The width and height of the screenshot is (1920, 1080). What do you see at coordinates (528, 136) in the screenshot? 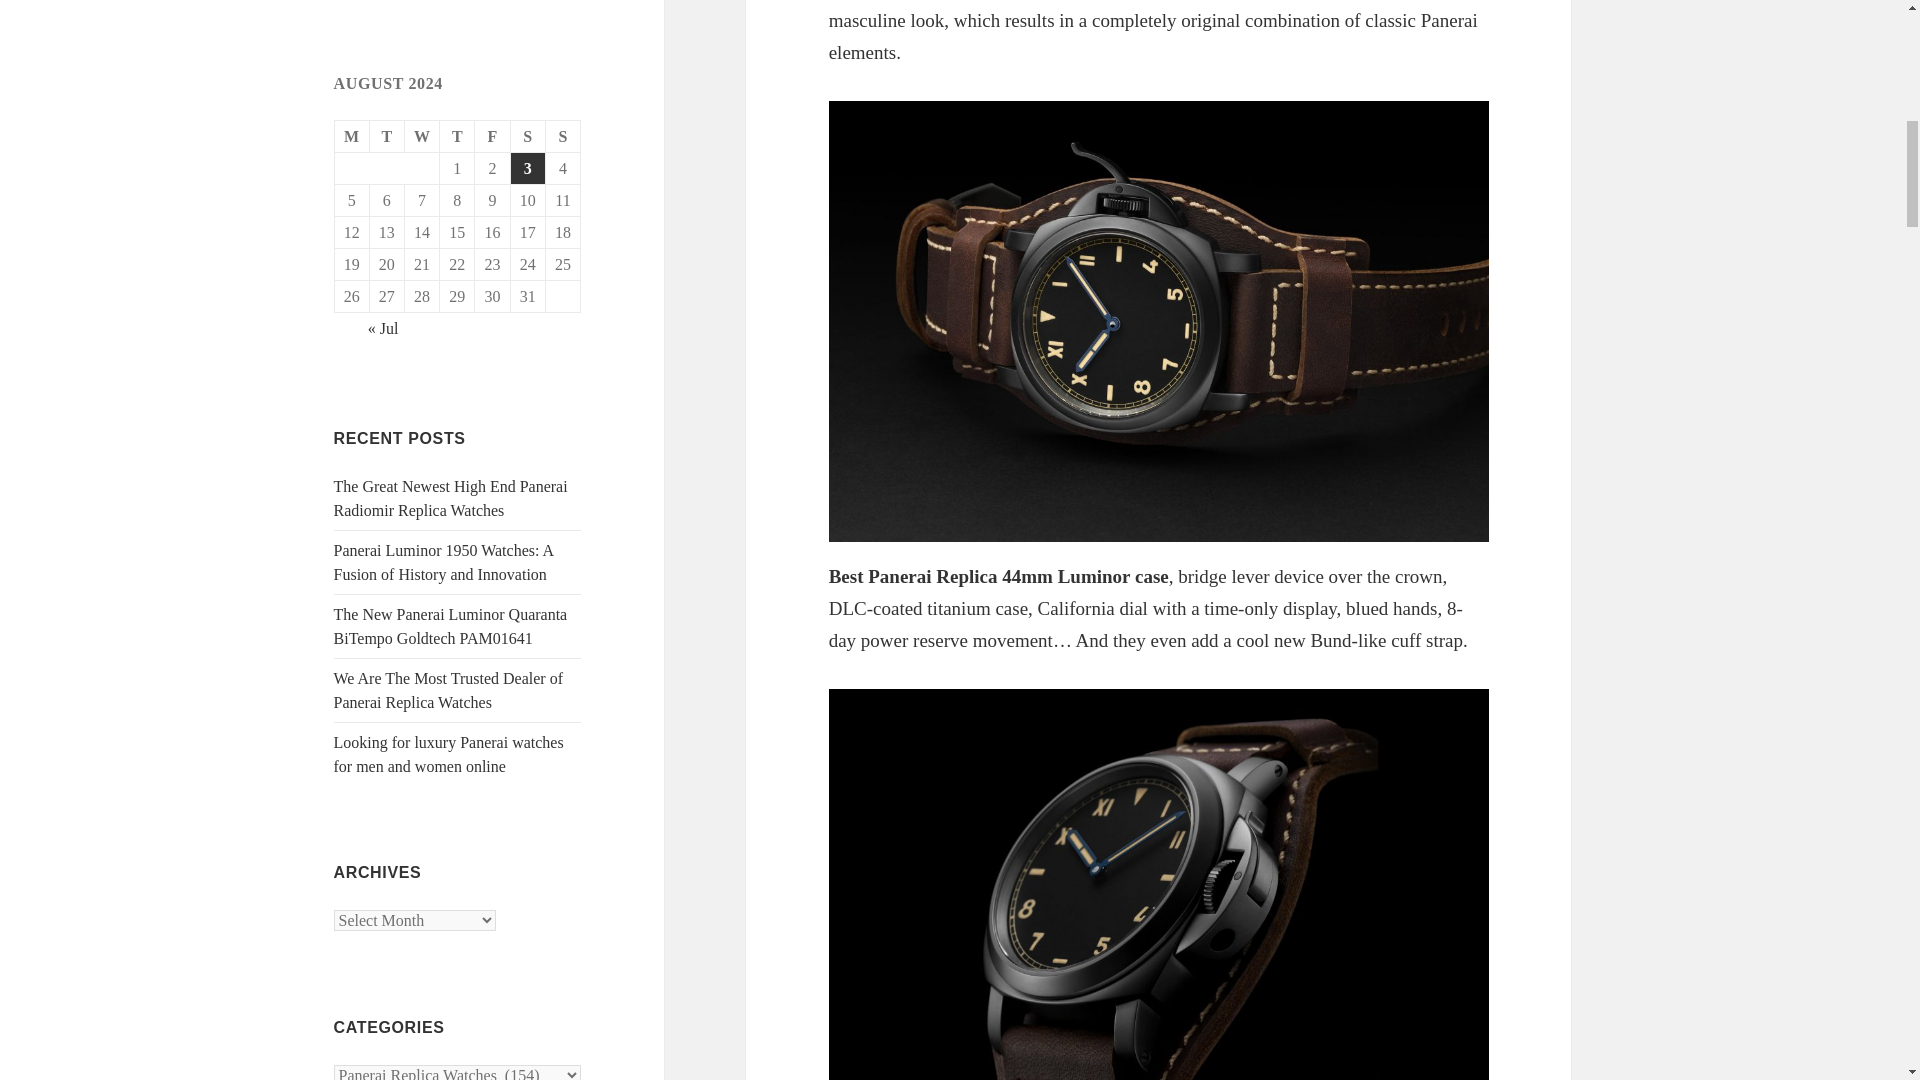
I see `Saturday` at bounding box center [528, 136].